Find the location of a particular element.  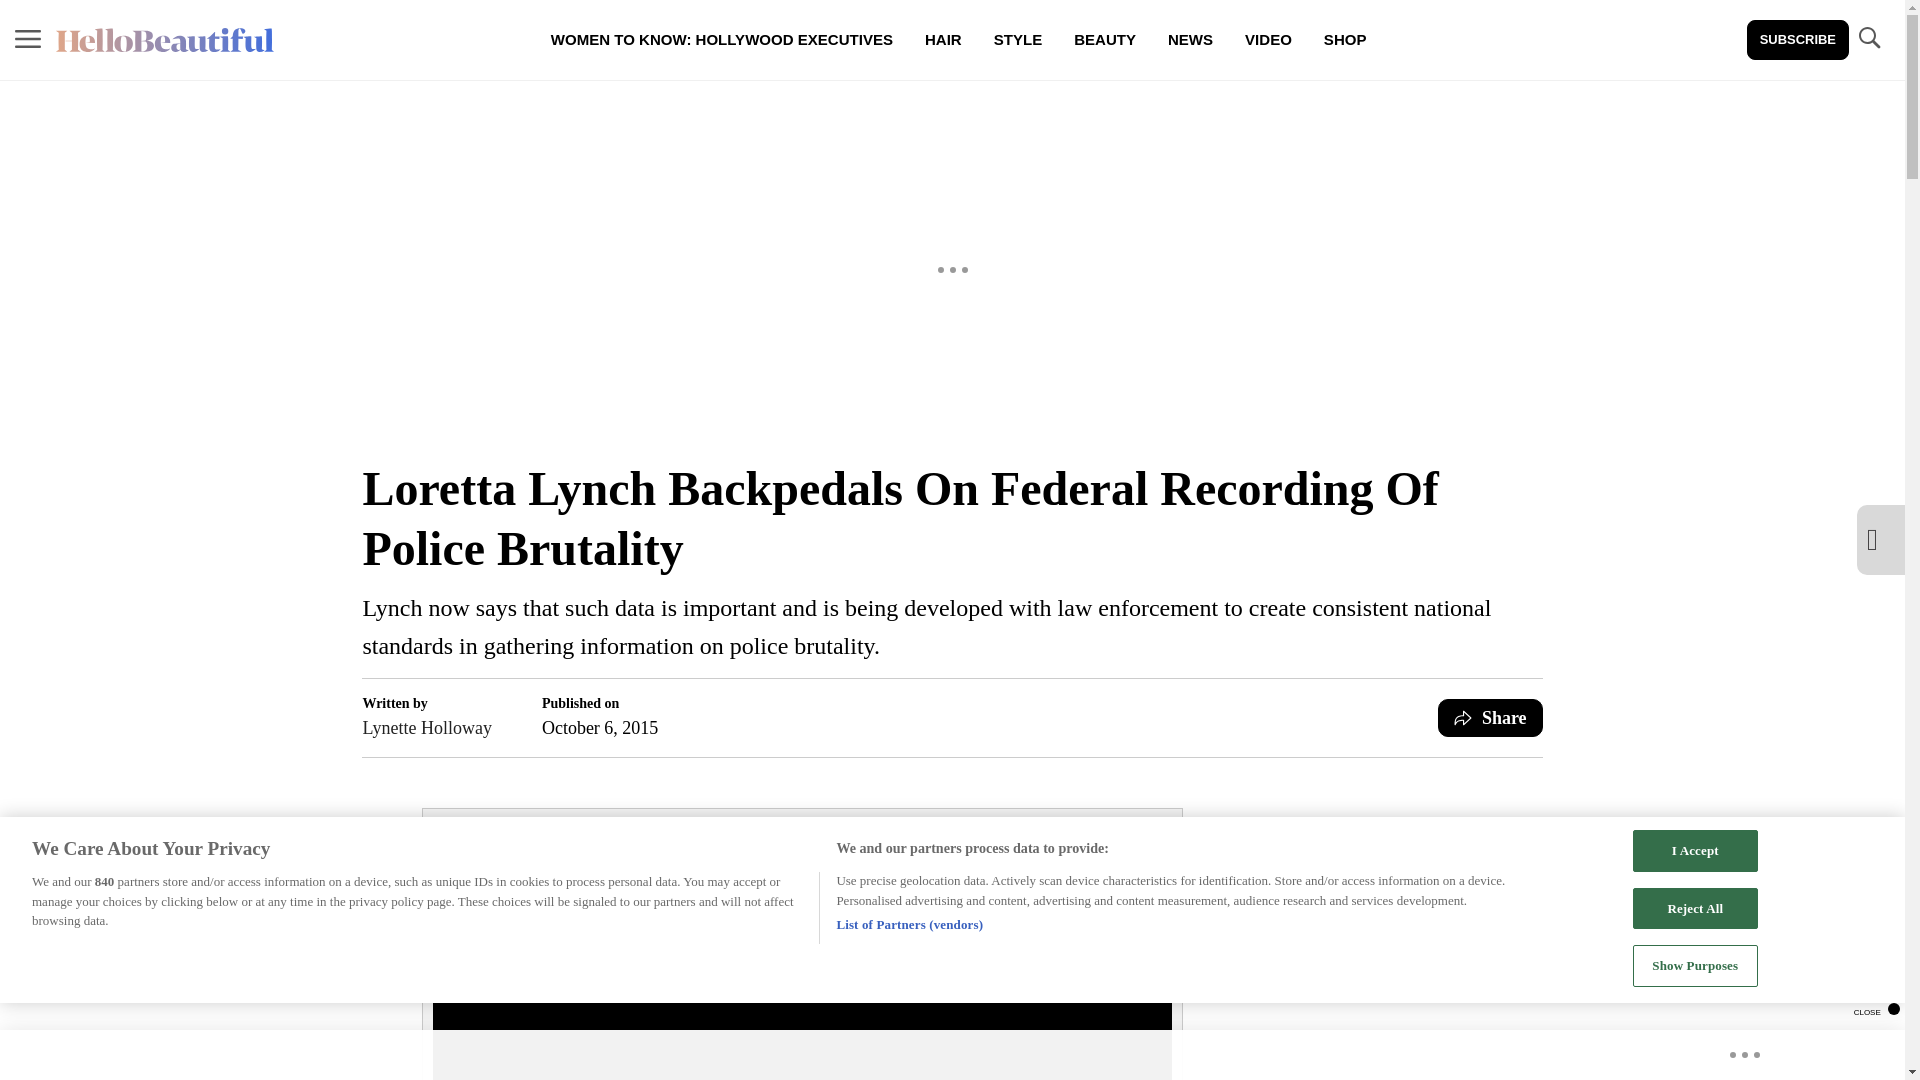

TOGGLE SEARCH is located at coordinates (1868, 40).